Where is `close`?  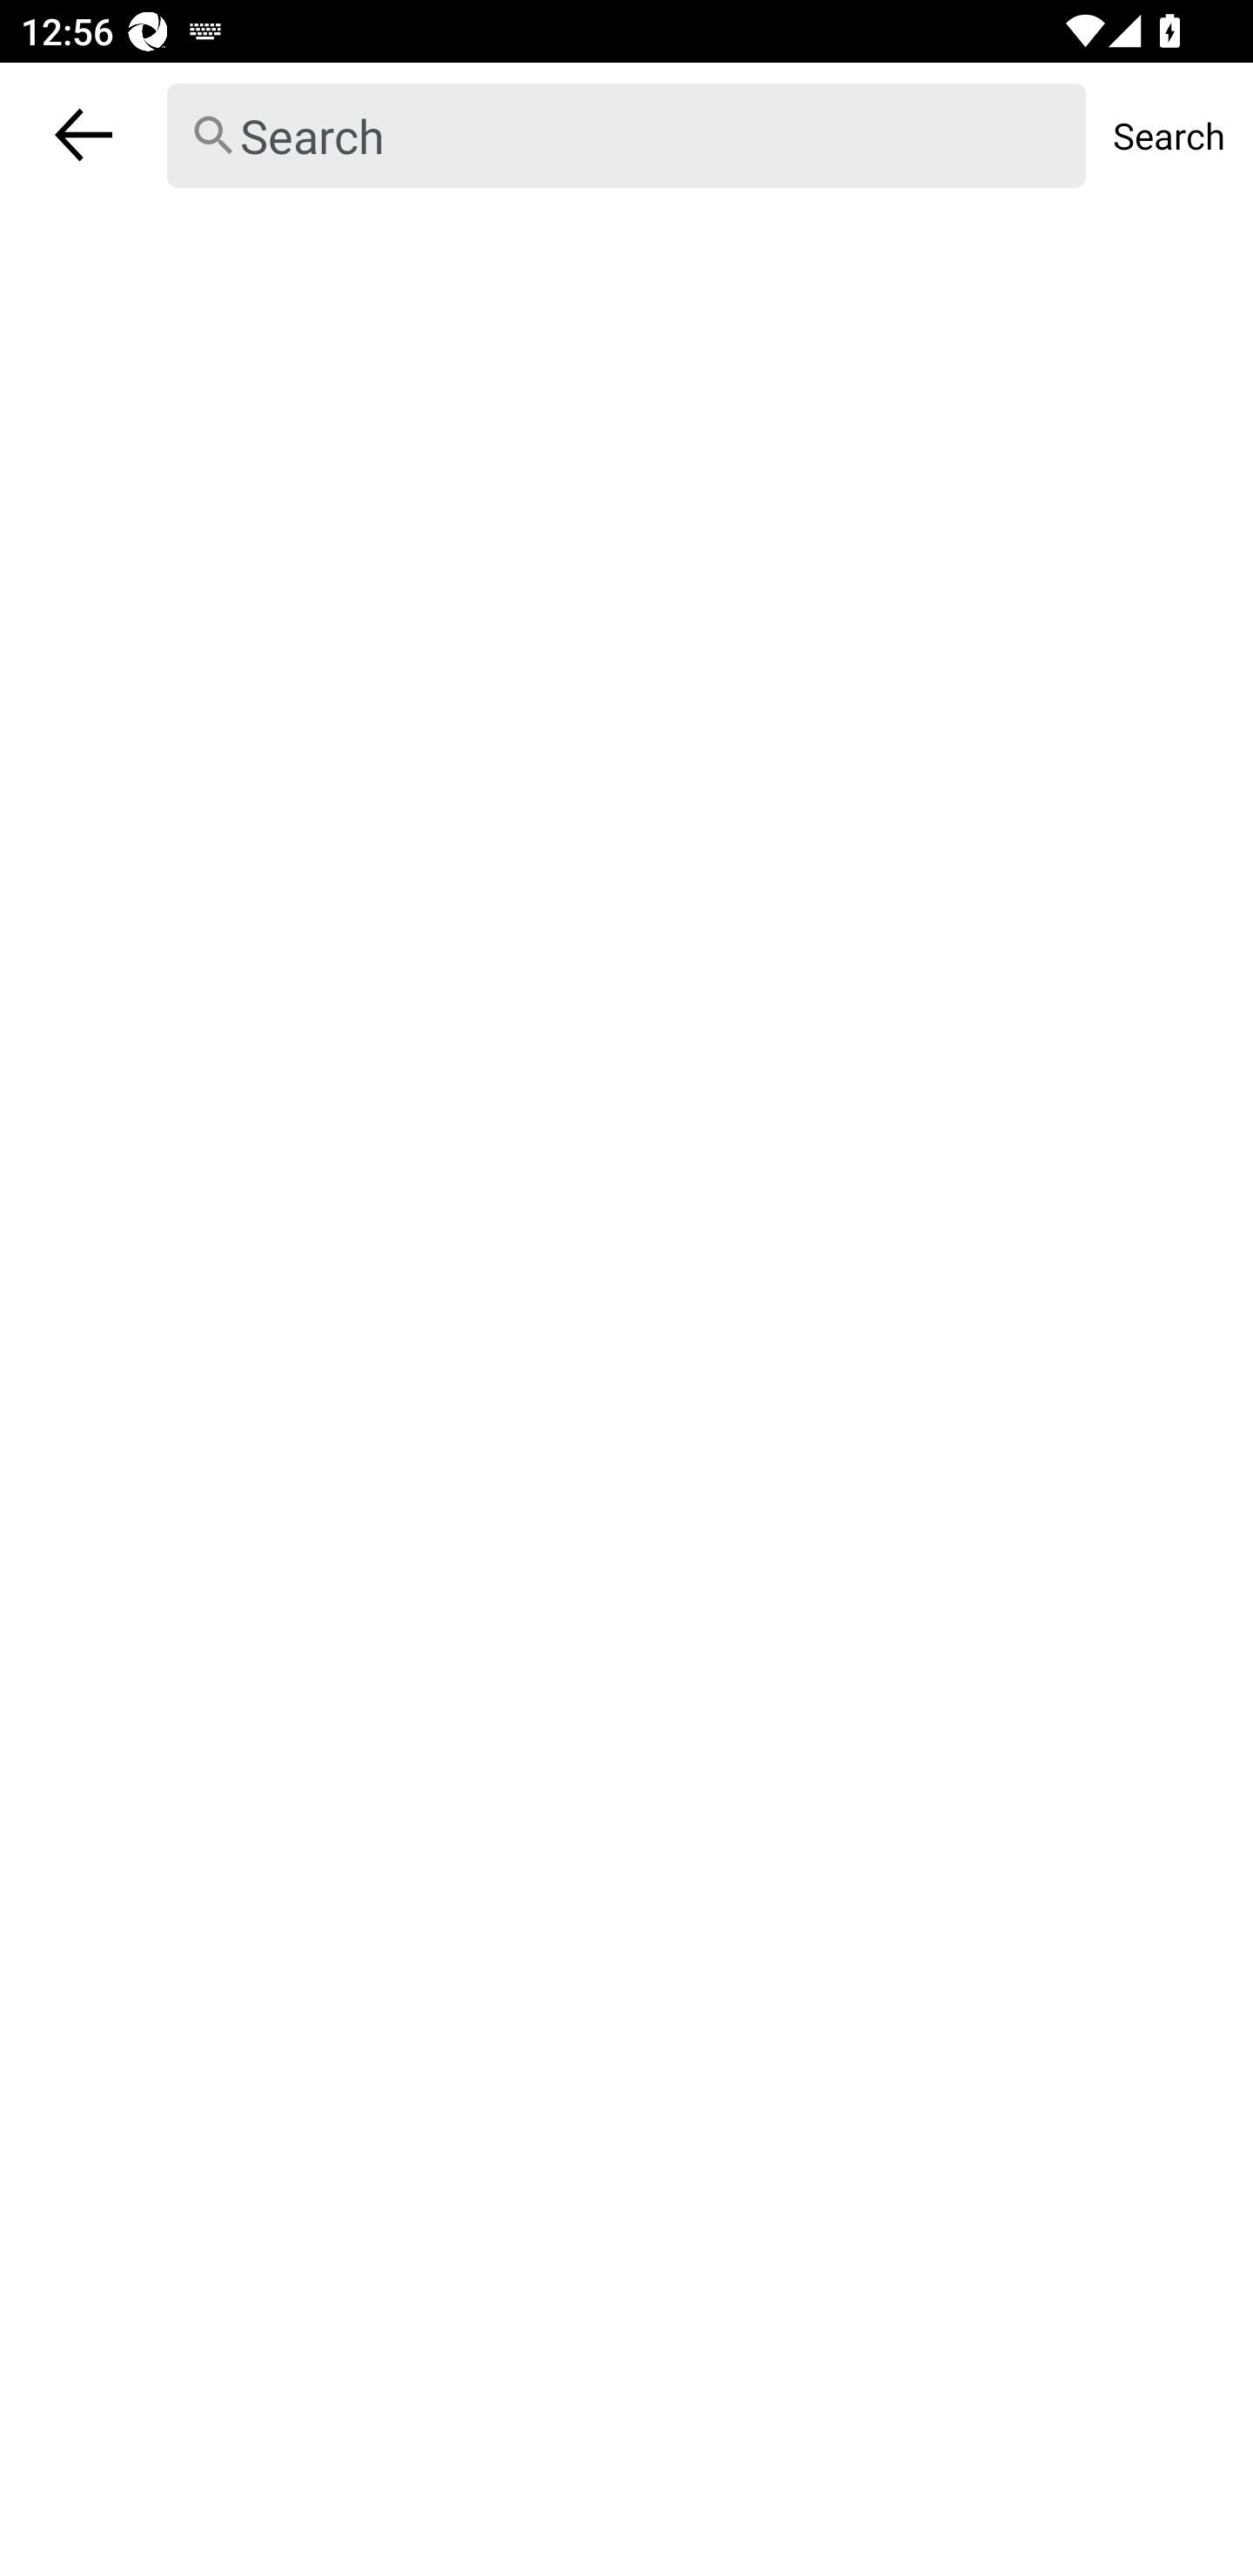
close is located at coordinates (84, 134).